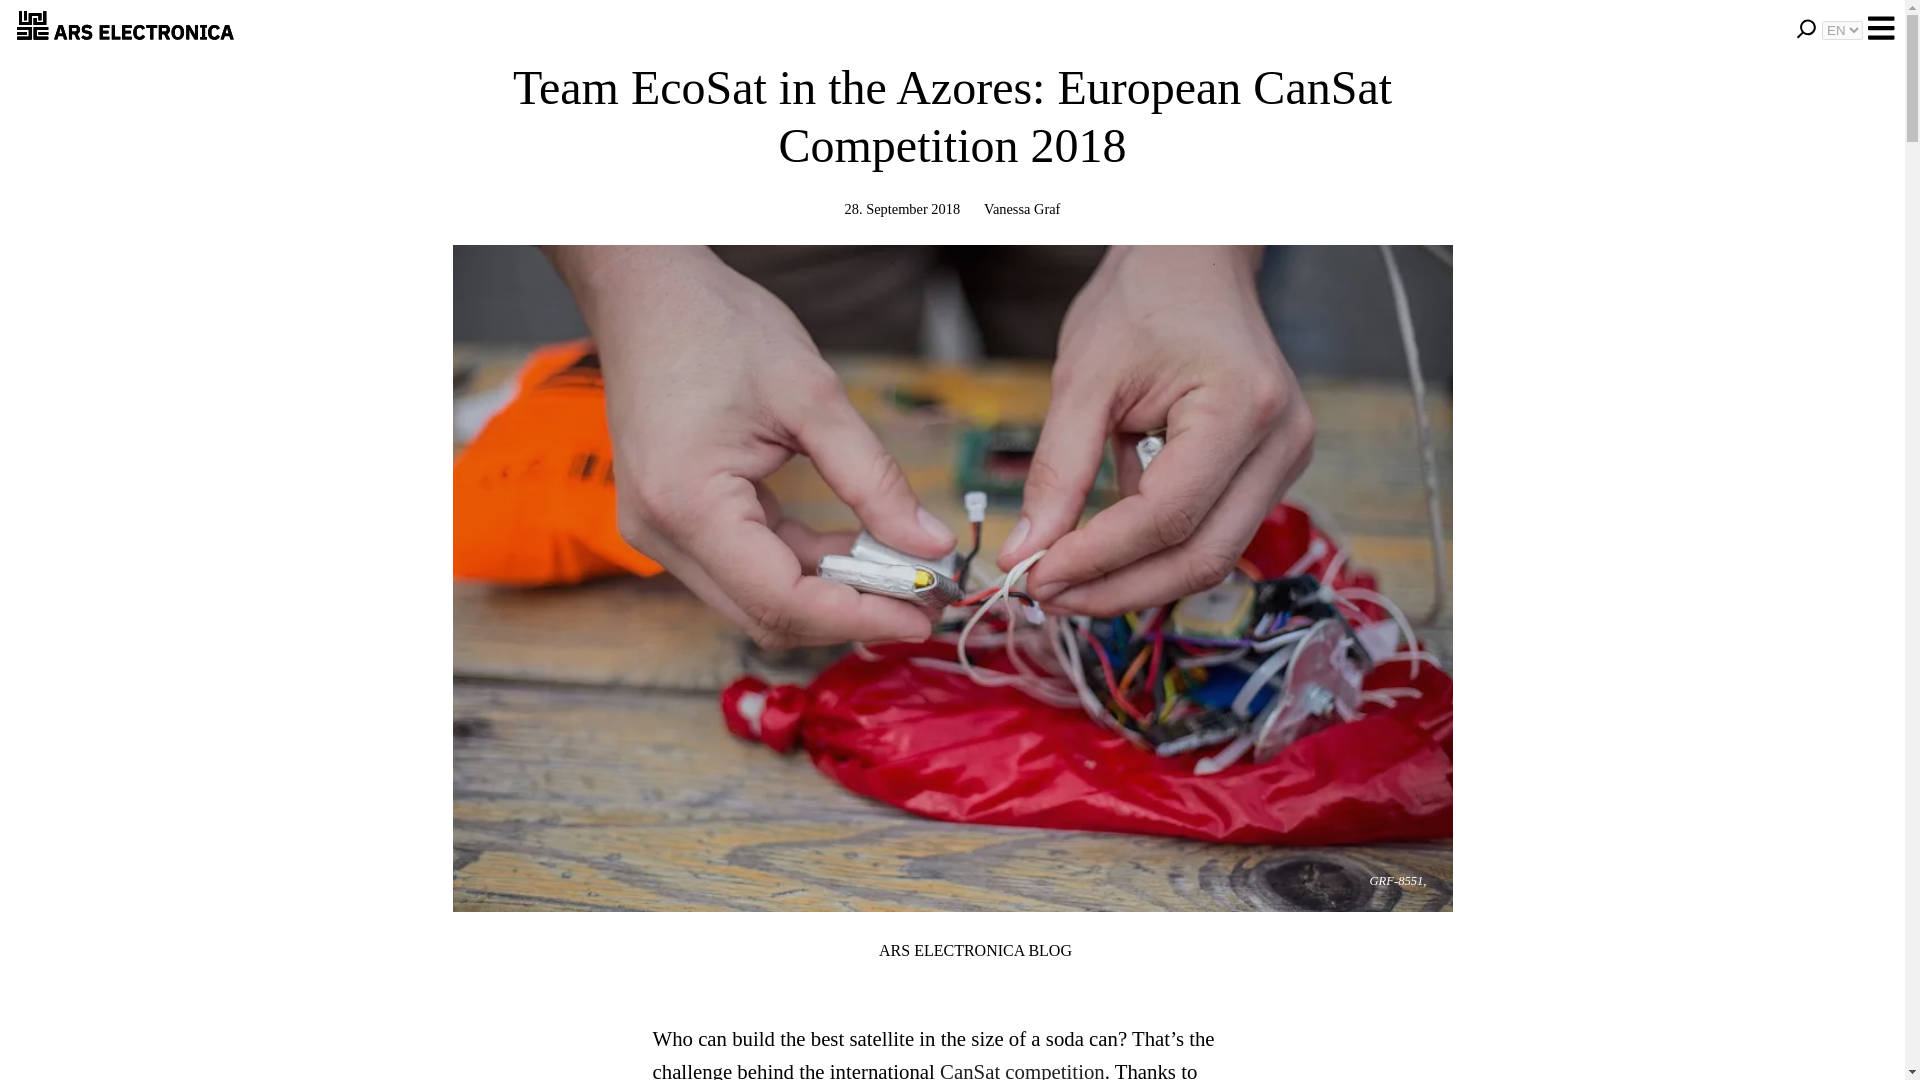 This screenshot has height=1080, width=1920. Describe the element at coordinates (848, 950) in the screenshot. I see `Ars Electronica` at that location.